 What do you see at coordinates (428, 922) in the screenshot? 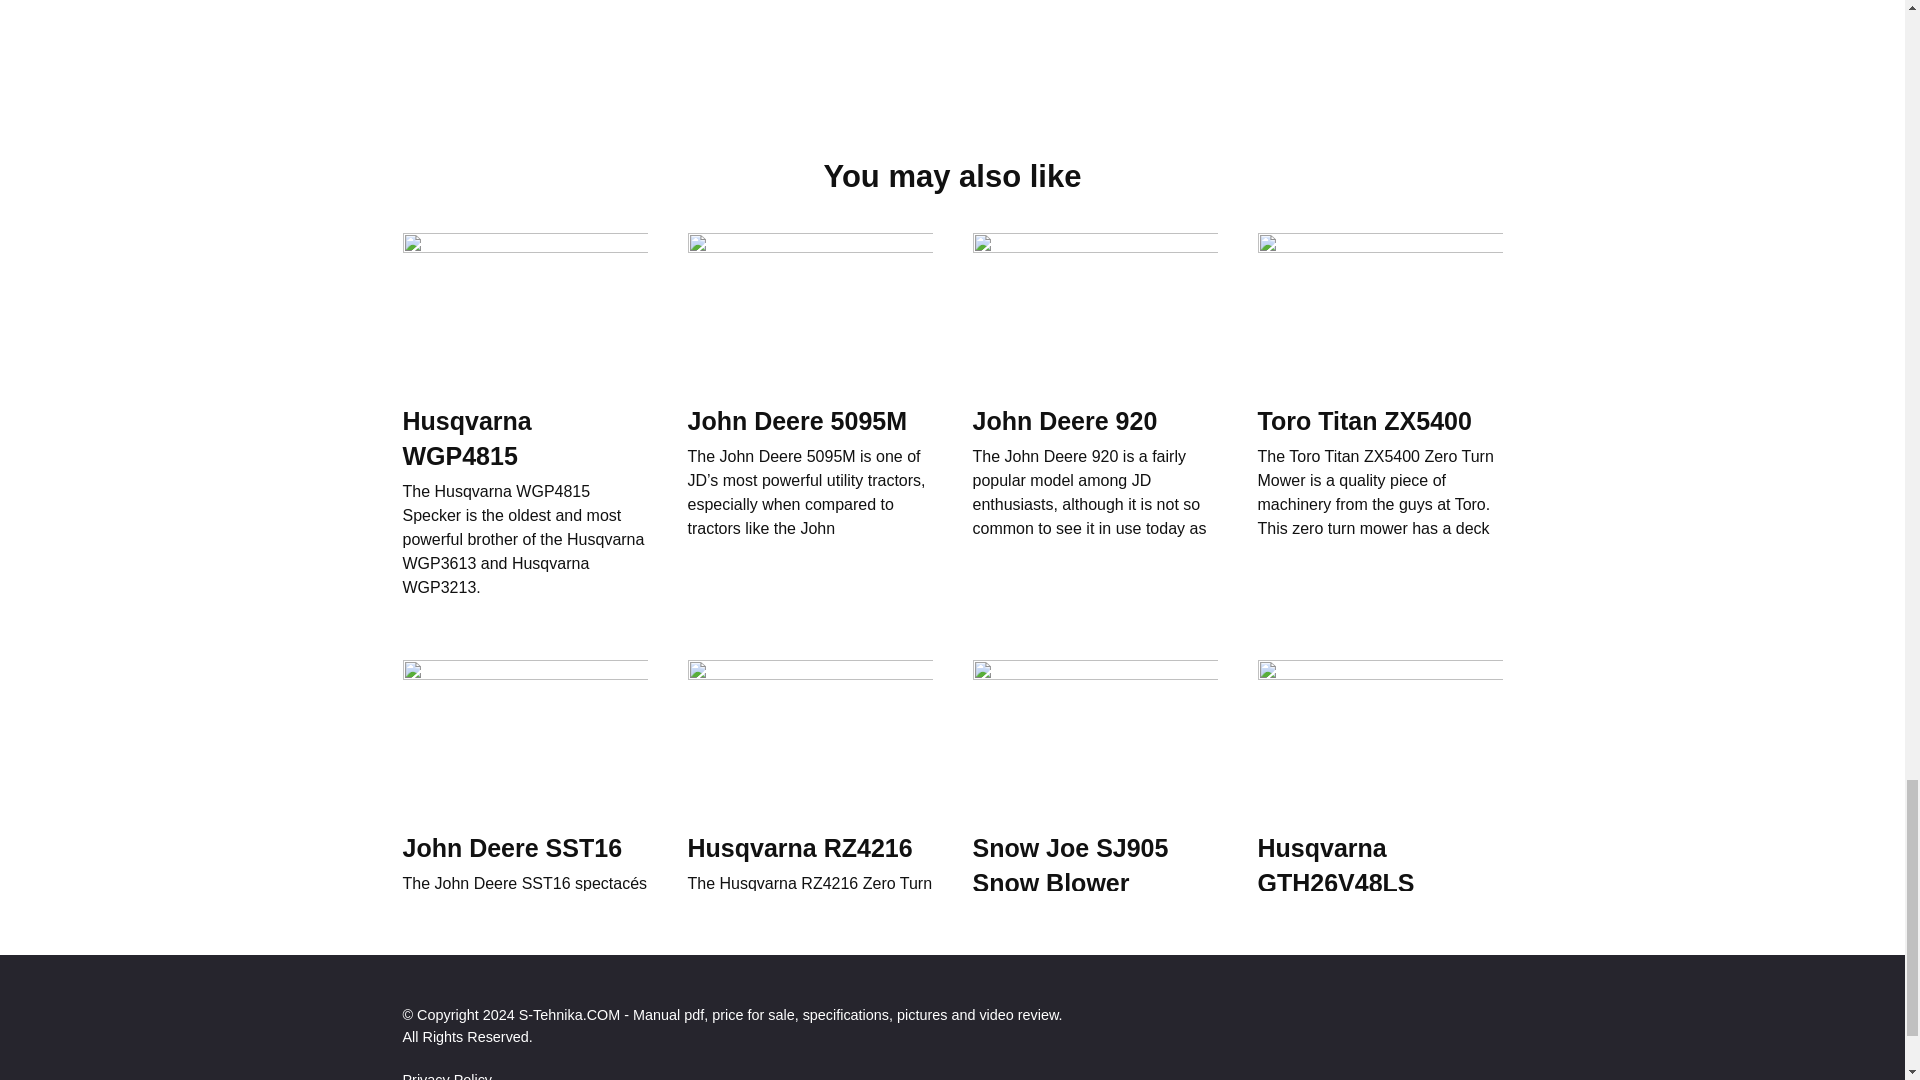
I see `Home` at bounding box center [428, 922].